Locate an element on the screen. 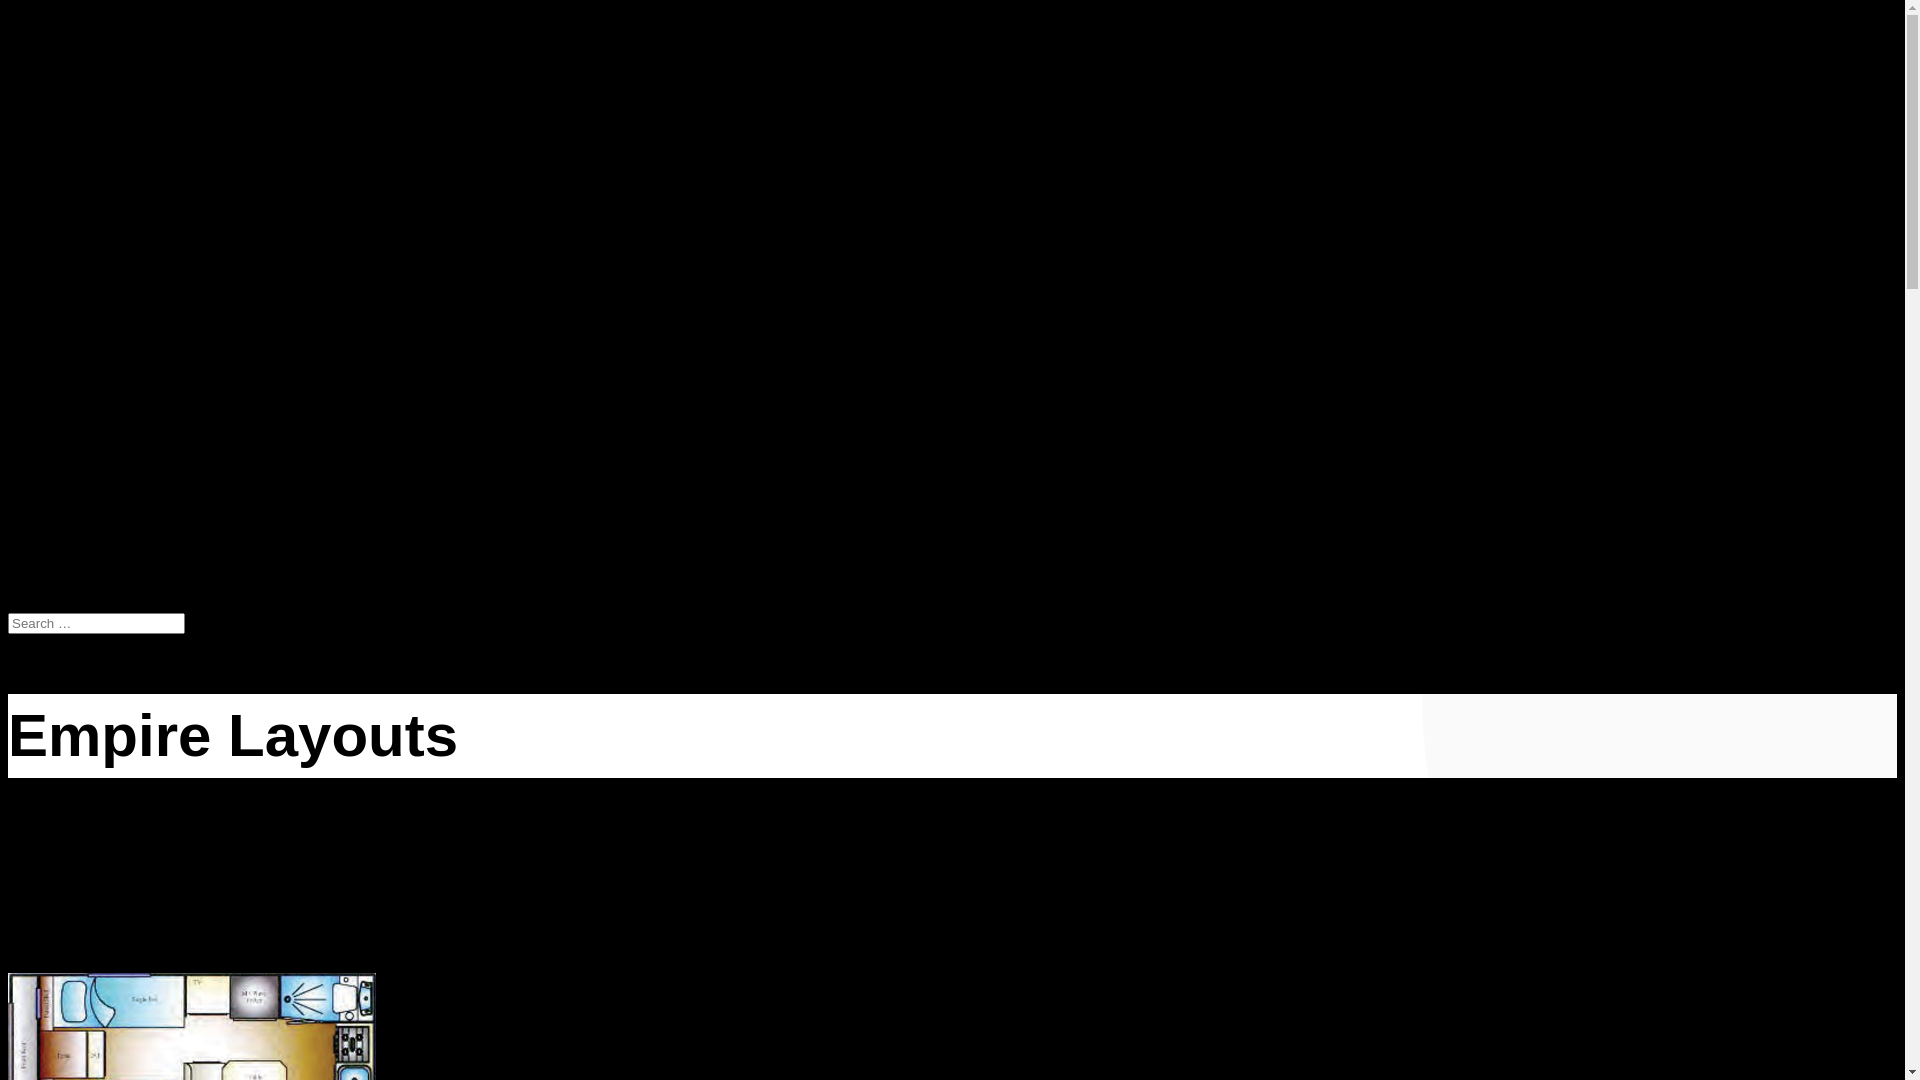 The width and height of the screenshot is (1920, 1080). The Solitaire is located at coordinates (130, 534).